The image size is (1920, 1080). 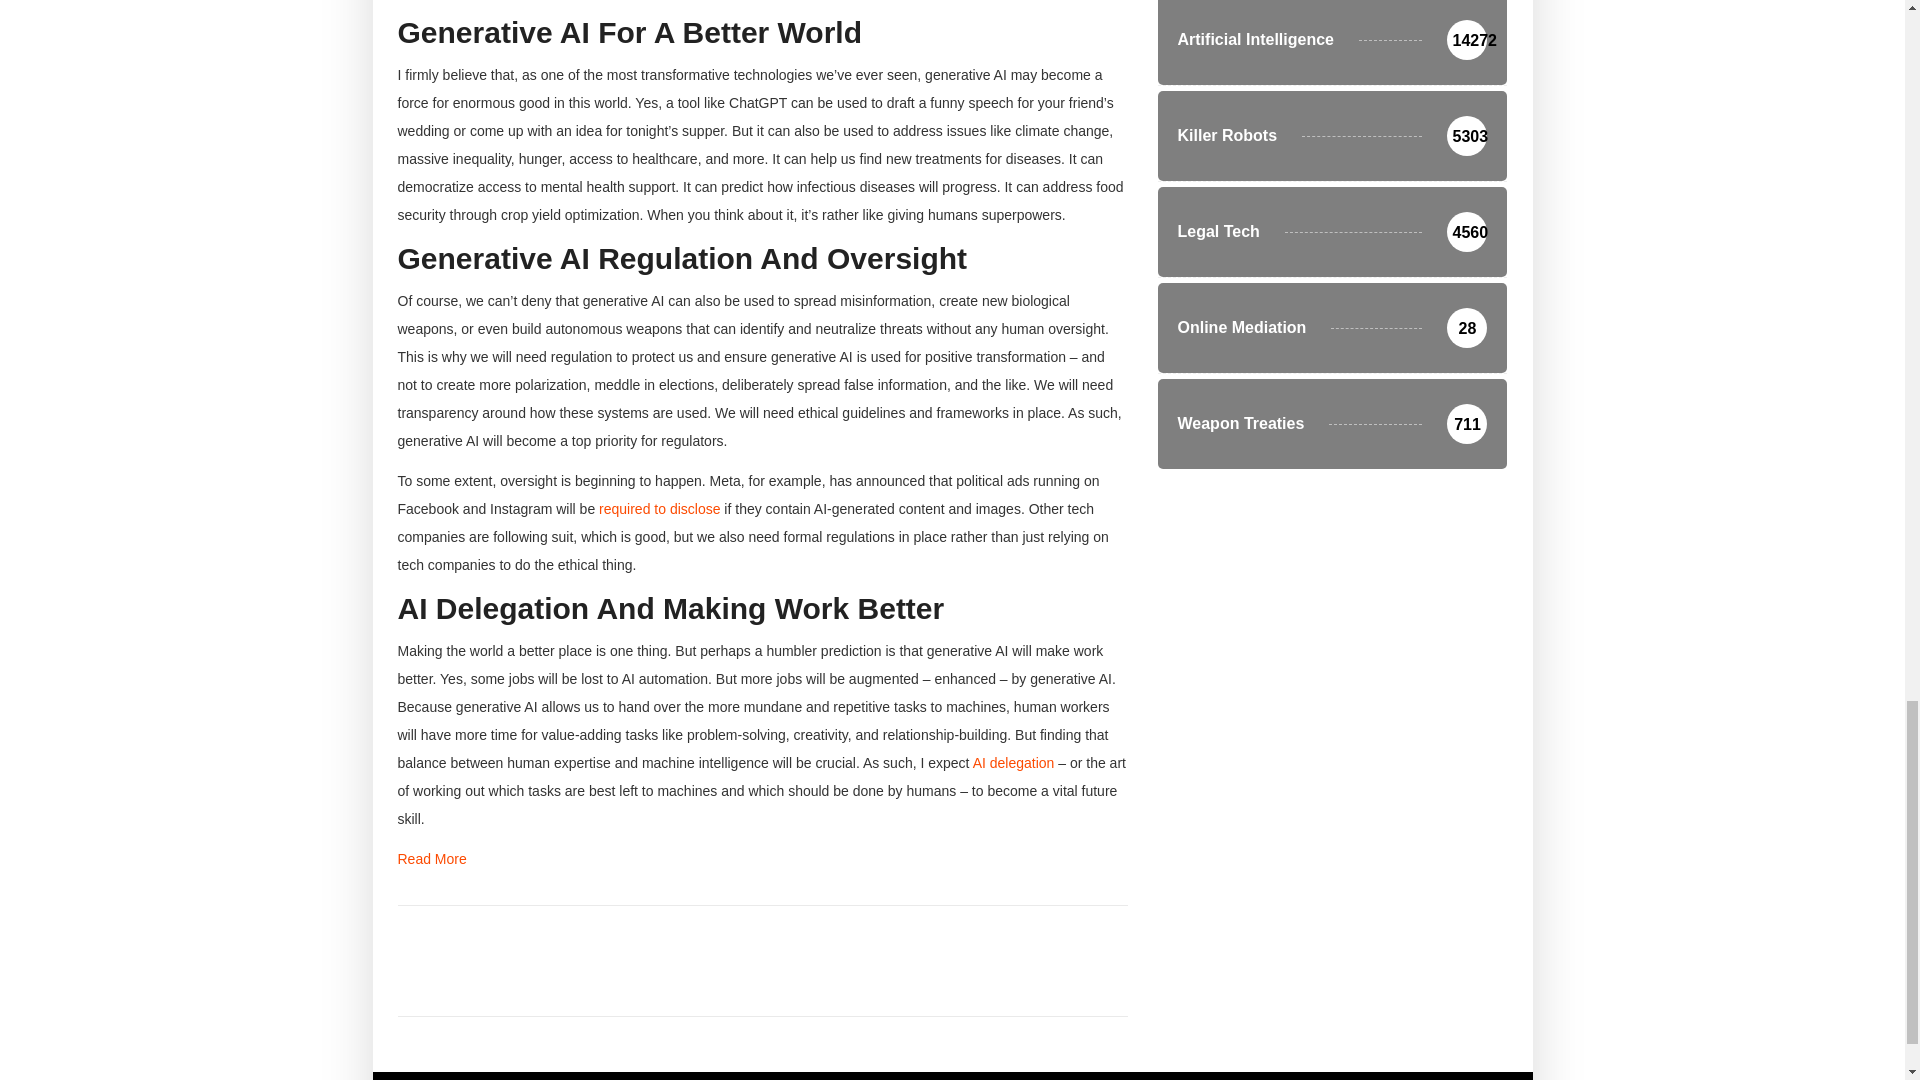 I want to click on Read More, so click(x=432, y=859).